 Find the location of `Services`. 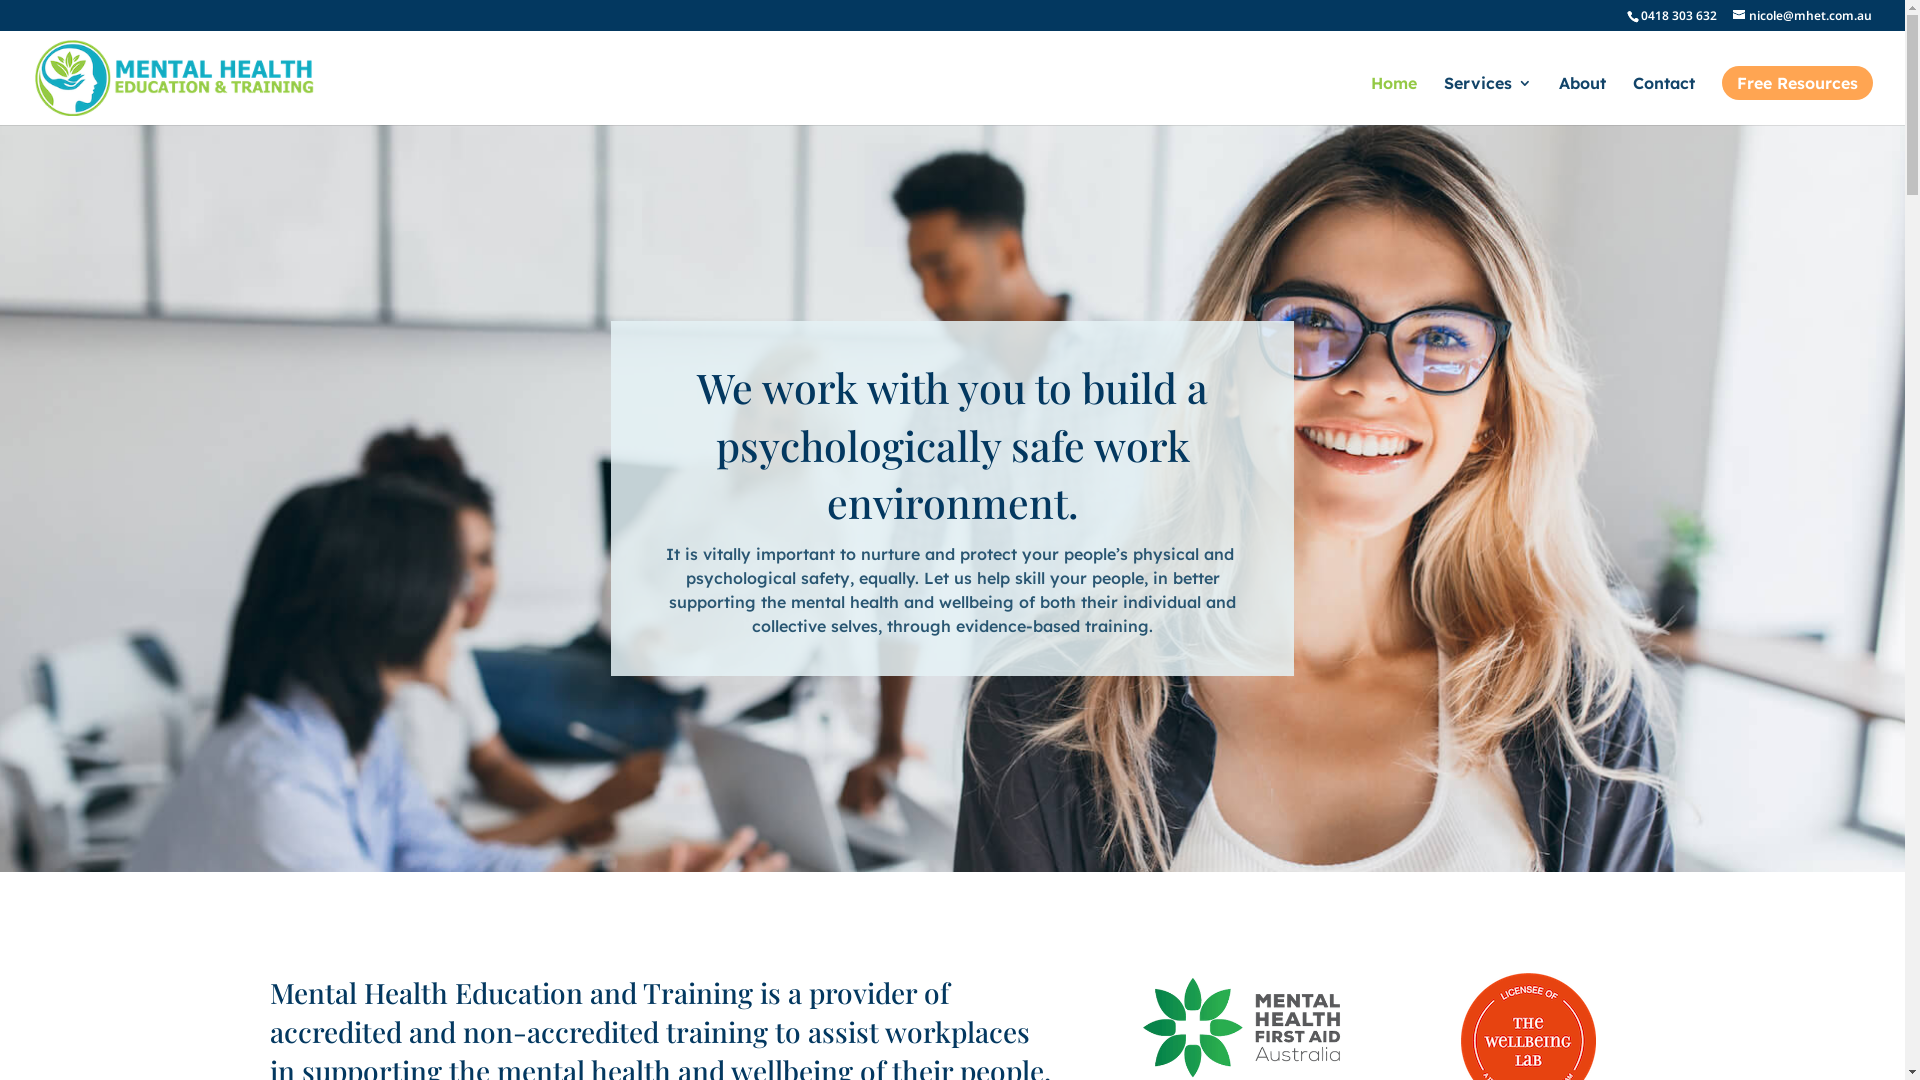

Services is located at coordinates (1488, 100).